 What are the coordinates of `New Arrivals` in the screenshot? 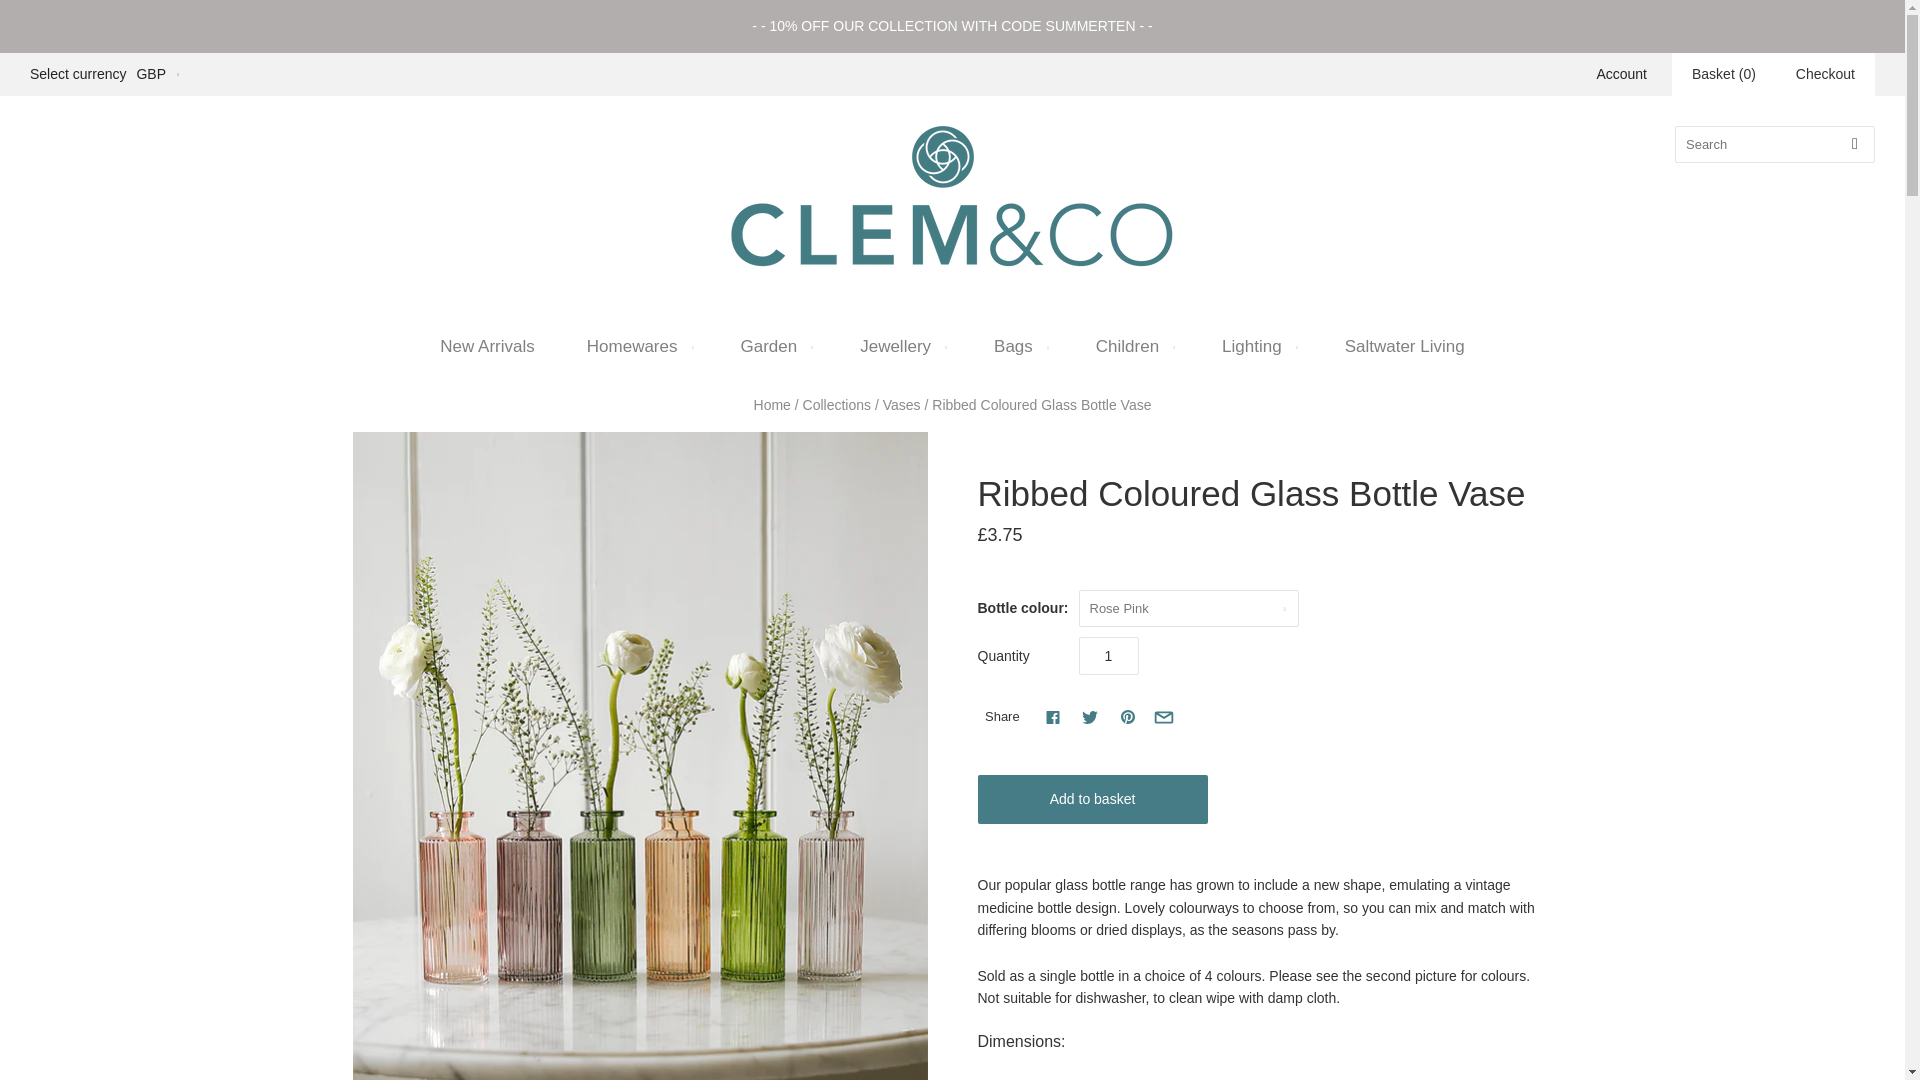 It's located at (487, 346).